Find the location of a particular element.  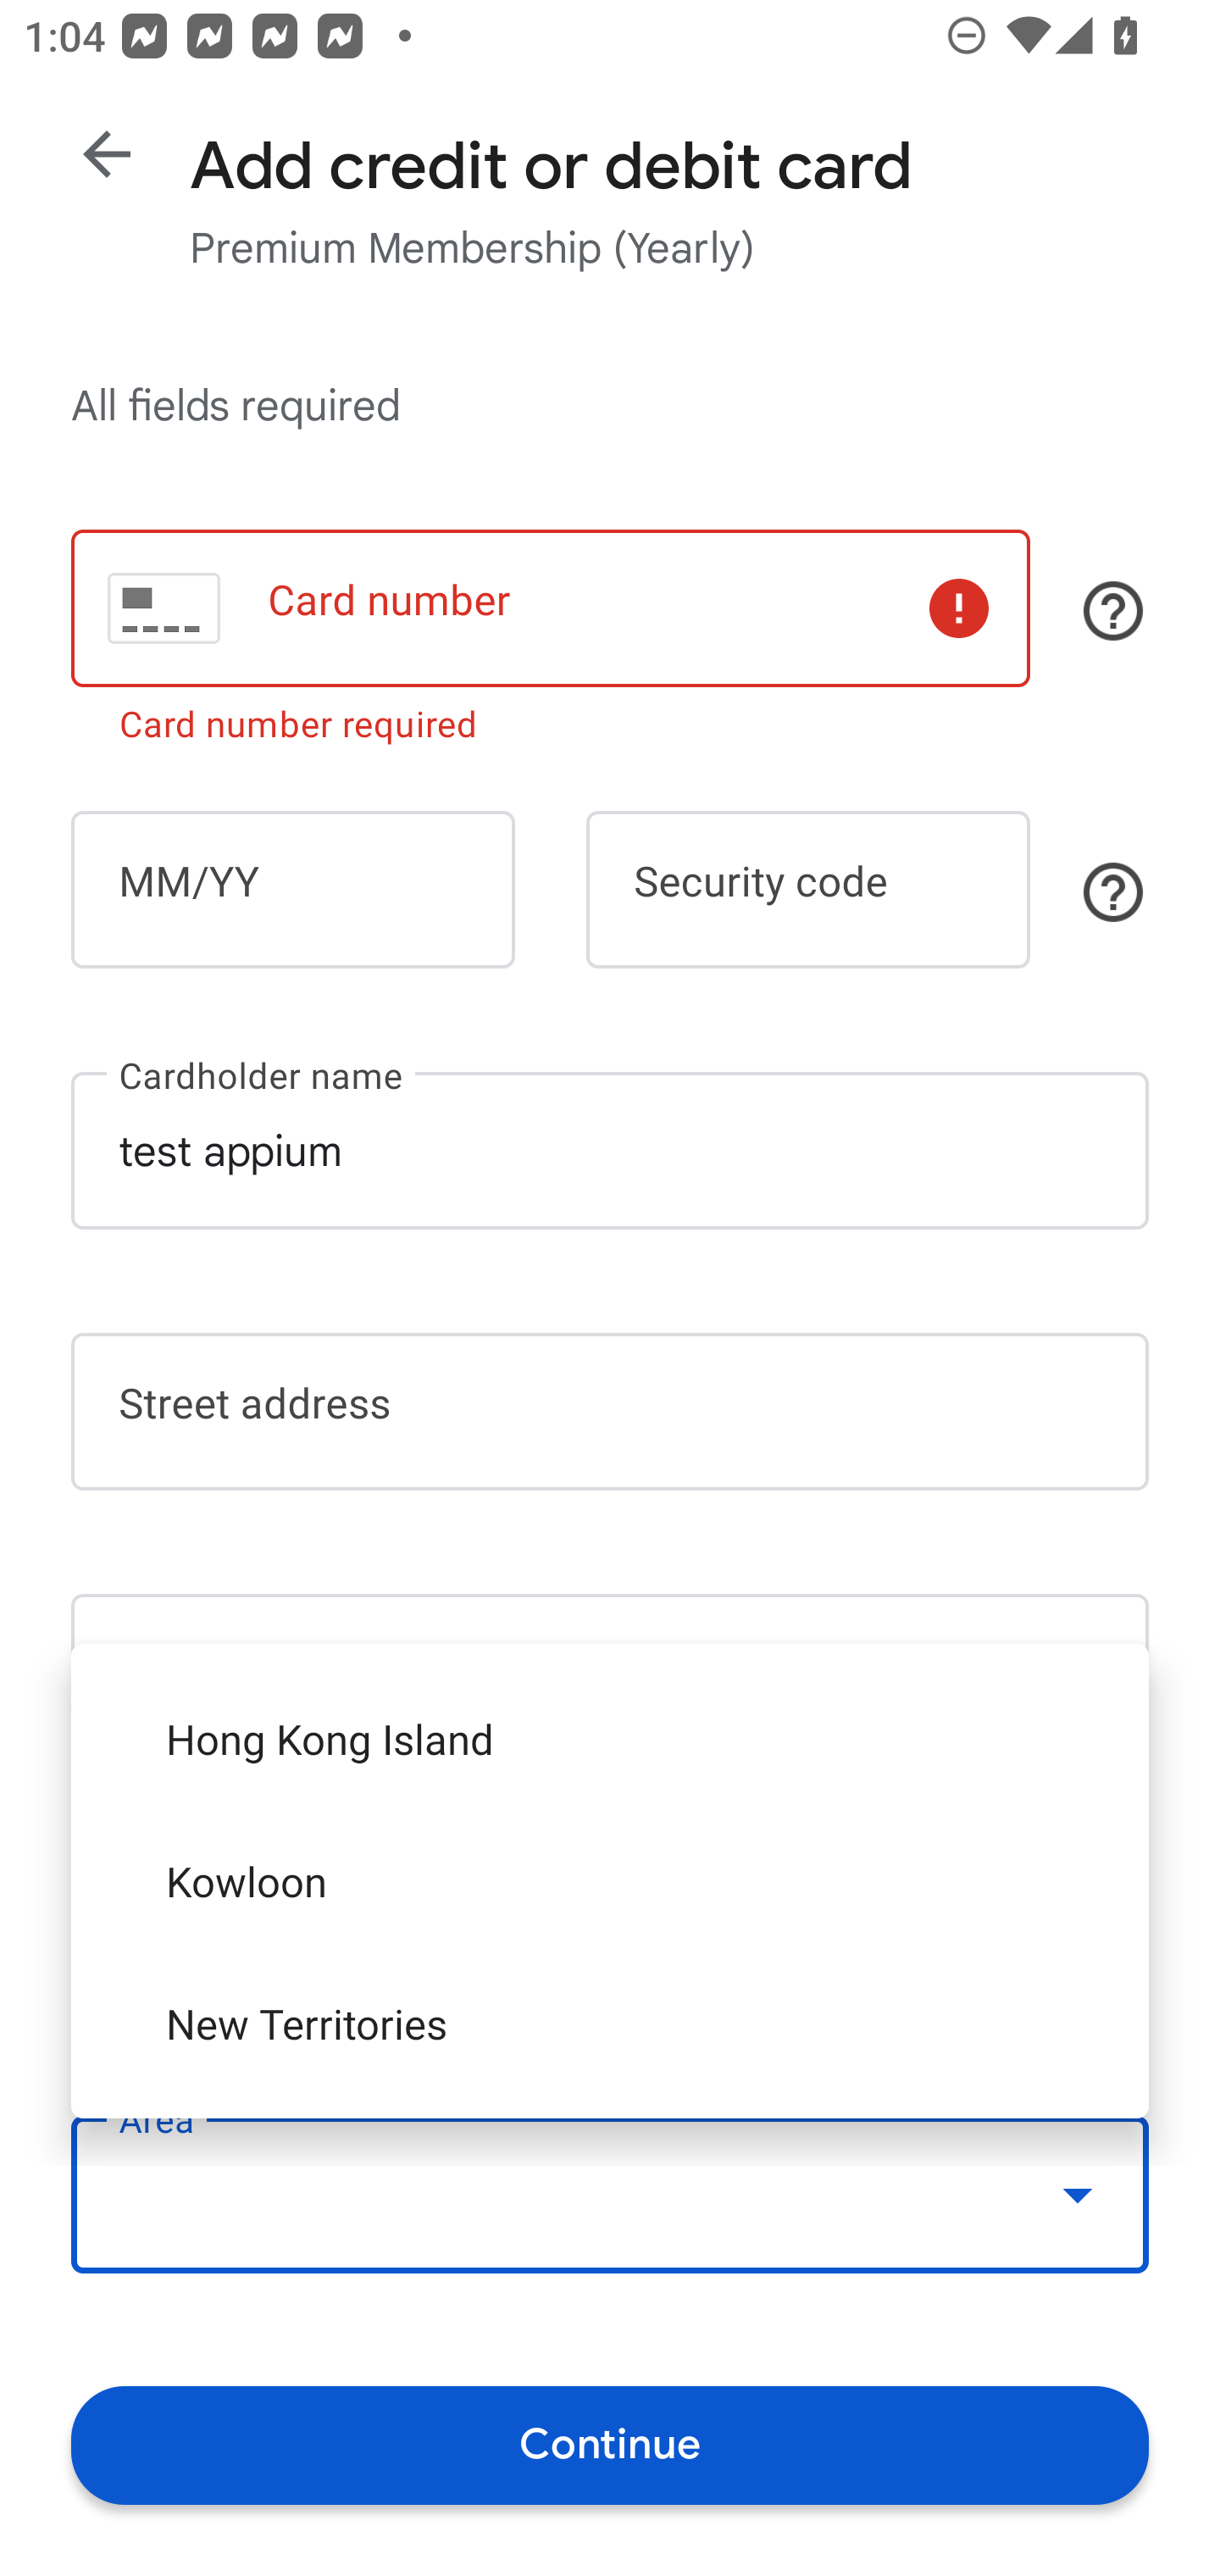

Show dropdown menu is located at coordinates (1078, 2195).